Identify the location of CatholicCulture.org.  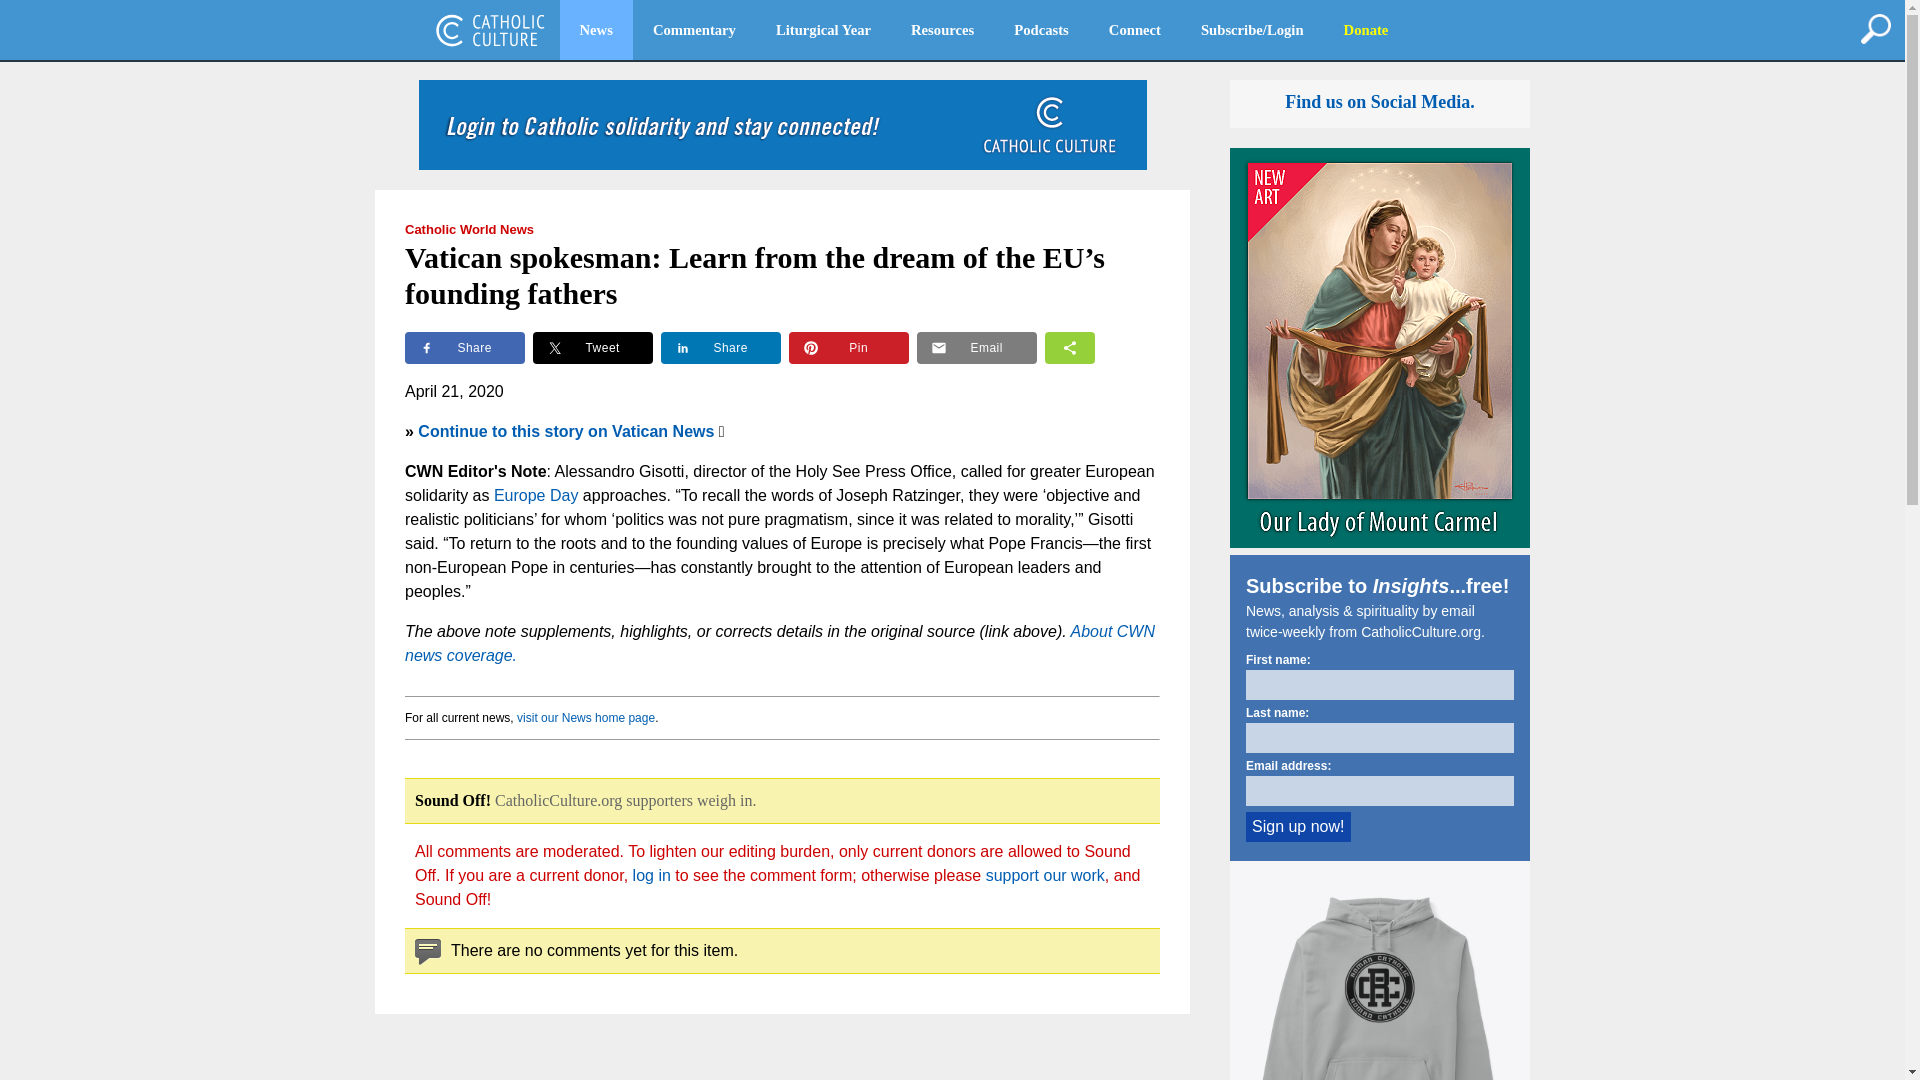
(490, 30).